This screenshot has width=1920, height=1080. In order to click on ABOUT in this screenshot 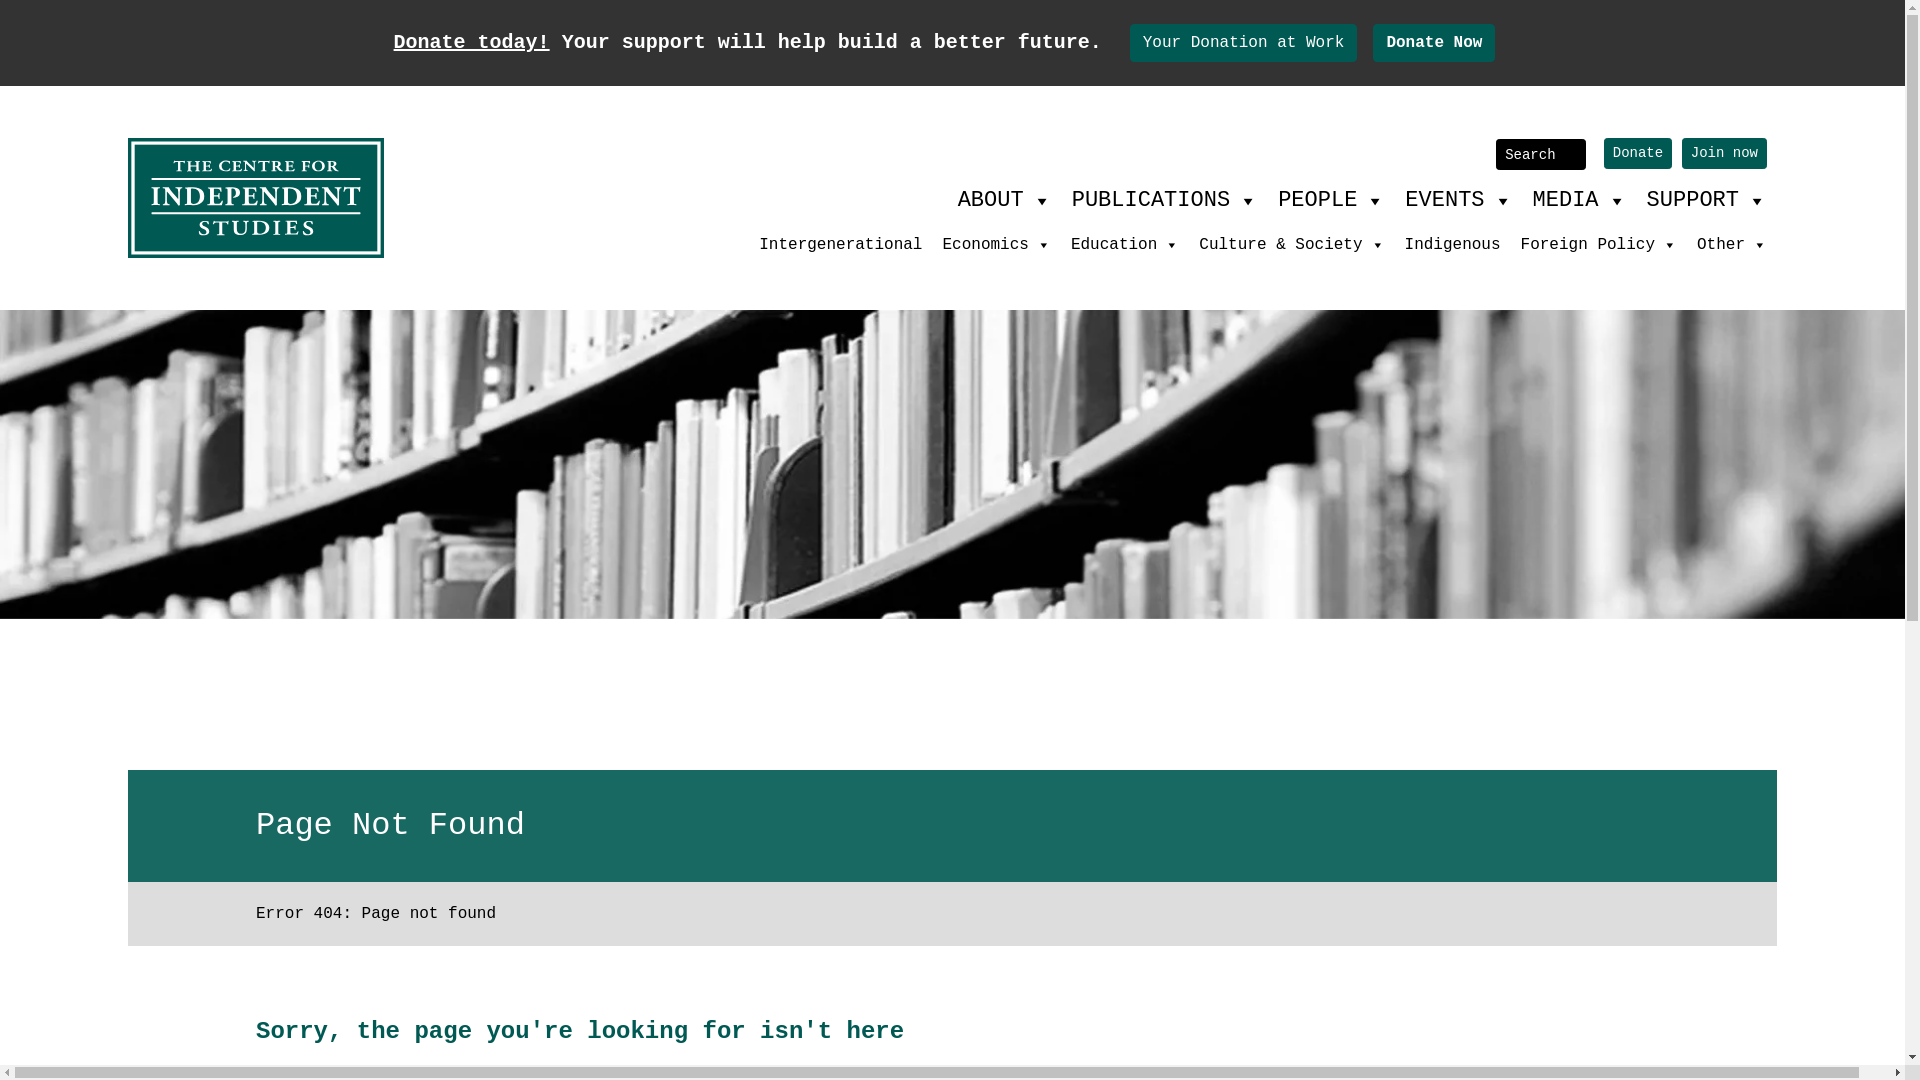, I will do `click(1005, 201)`.